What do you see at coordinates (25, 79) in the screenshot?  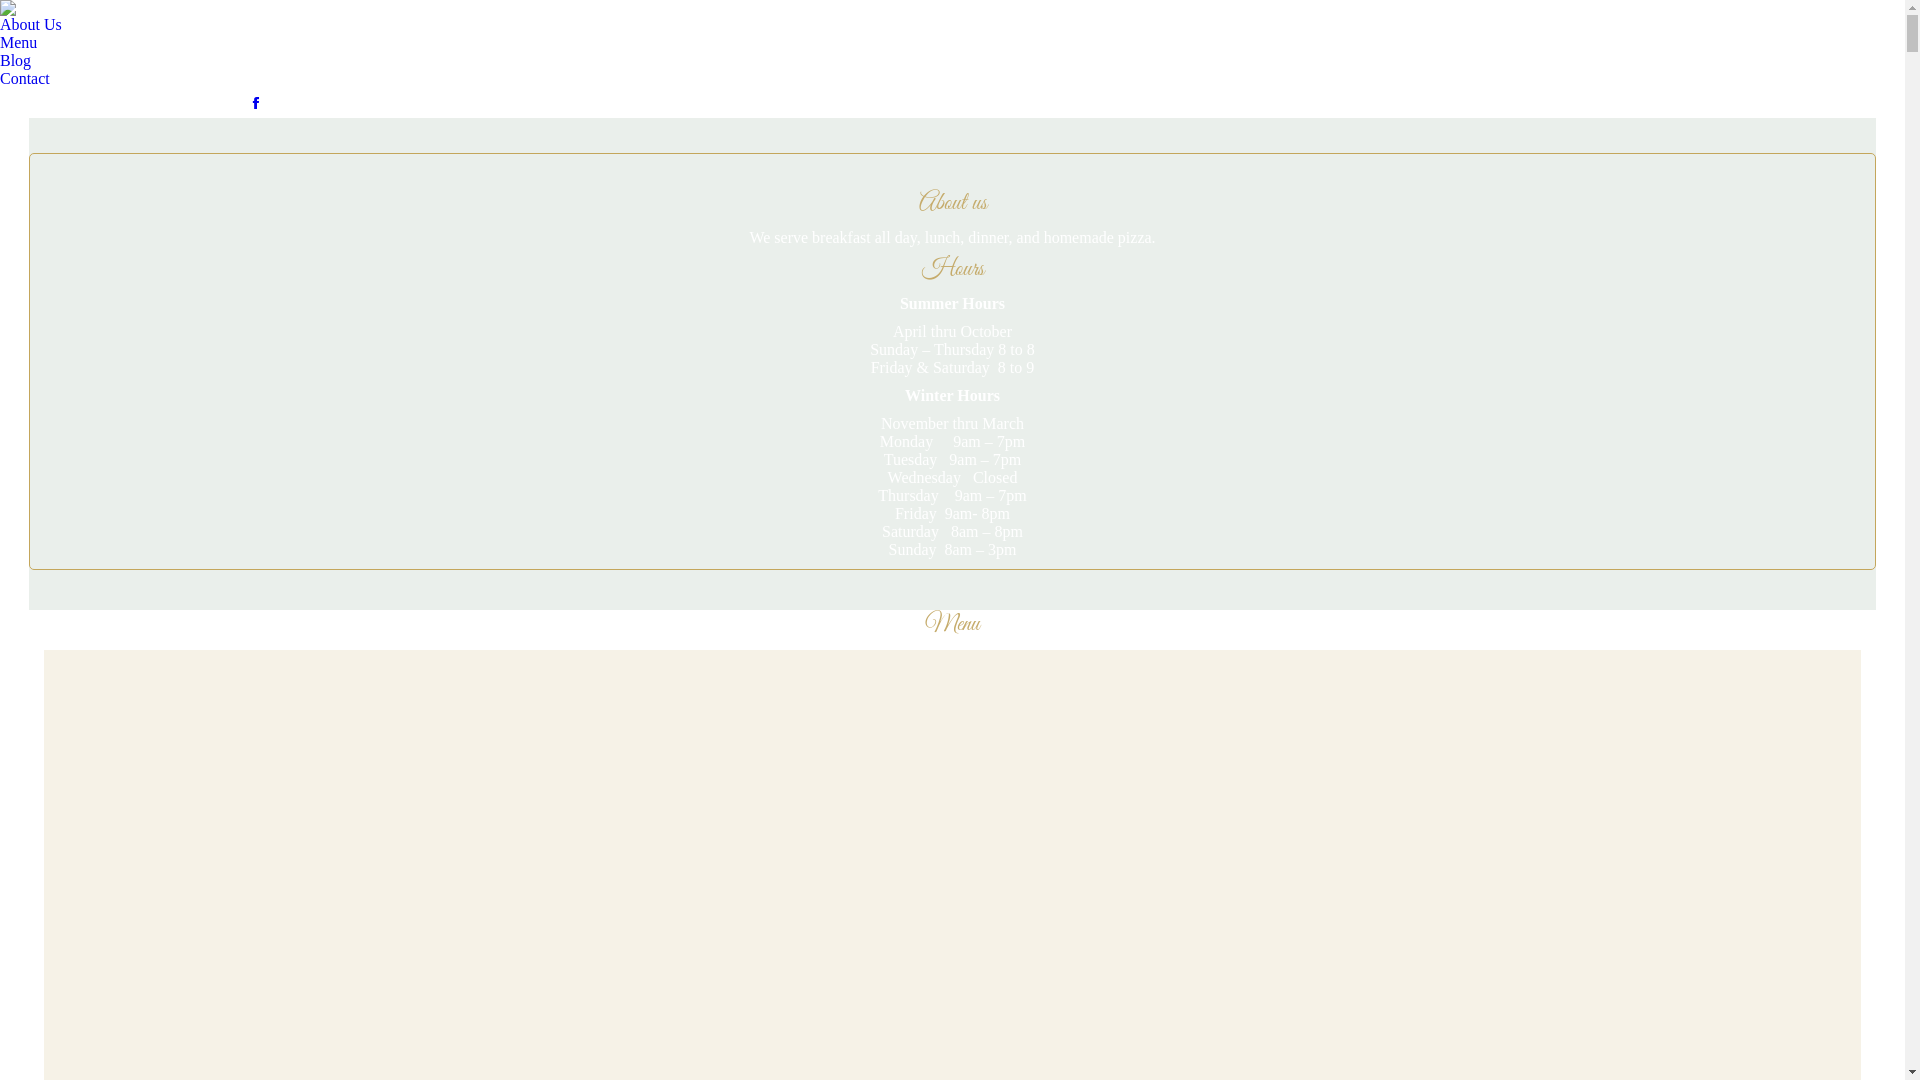 I see `Contact` at bounding box center [25, 79].